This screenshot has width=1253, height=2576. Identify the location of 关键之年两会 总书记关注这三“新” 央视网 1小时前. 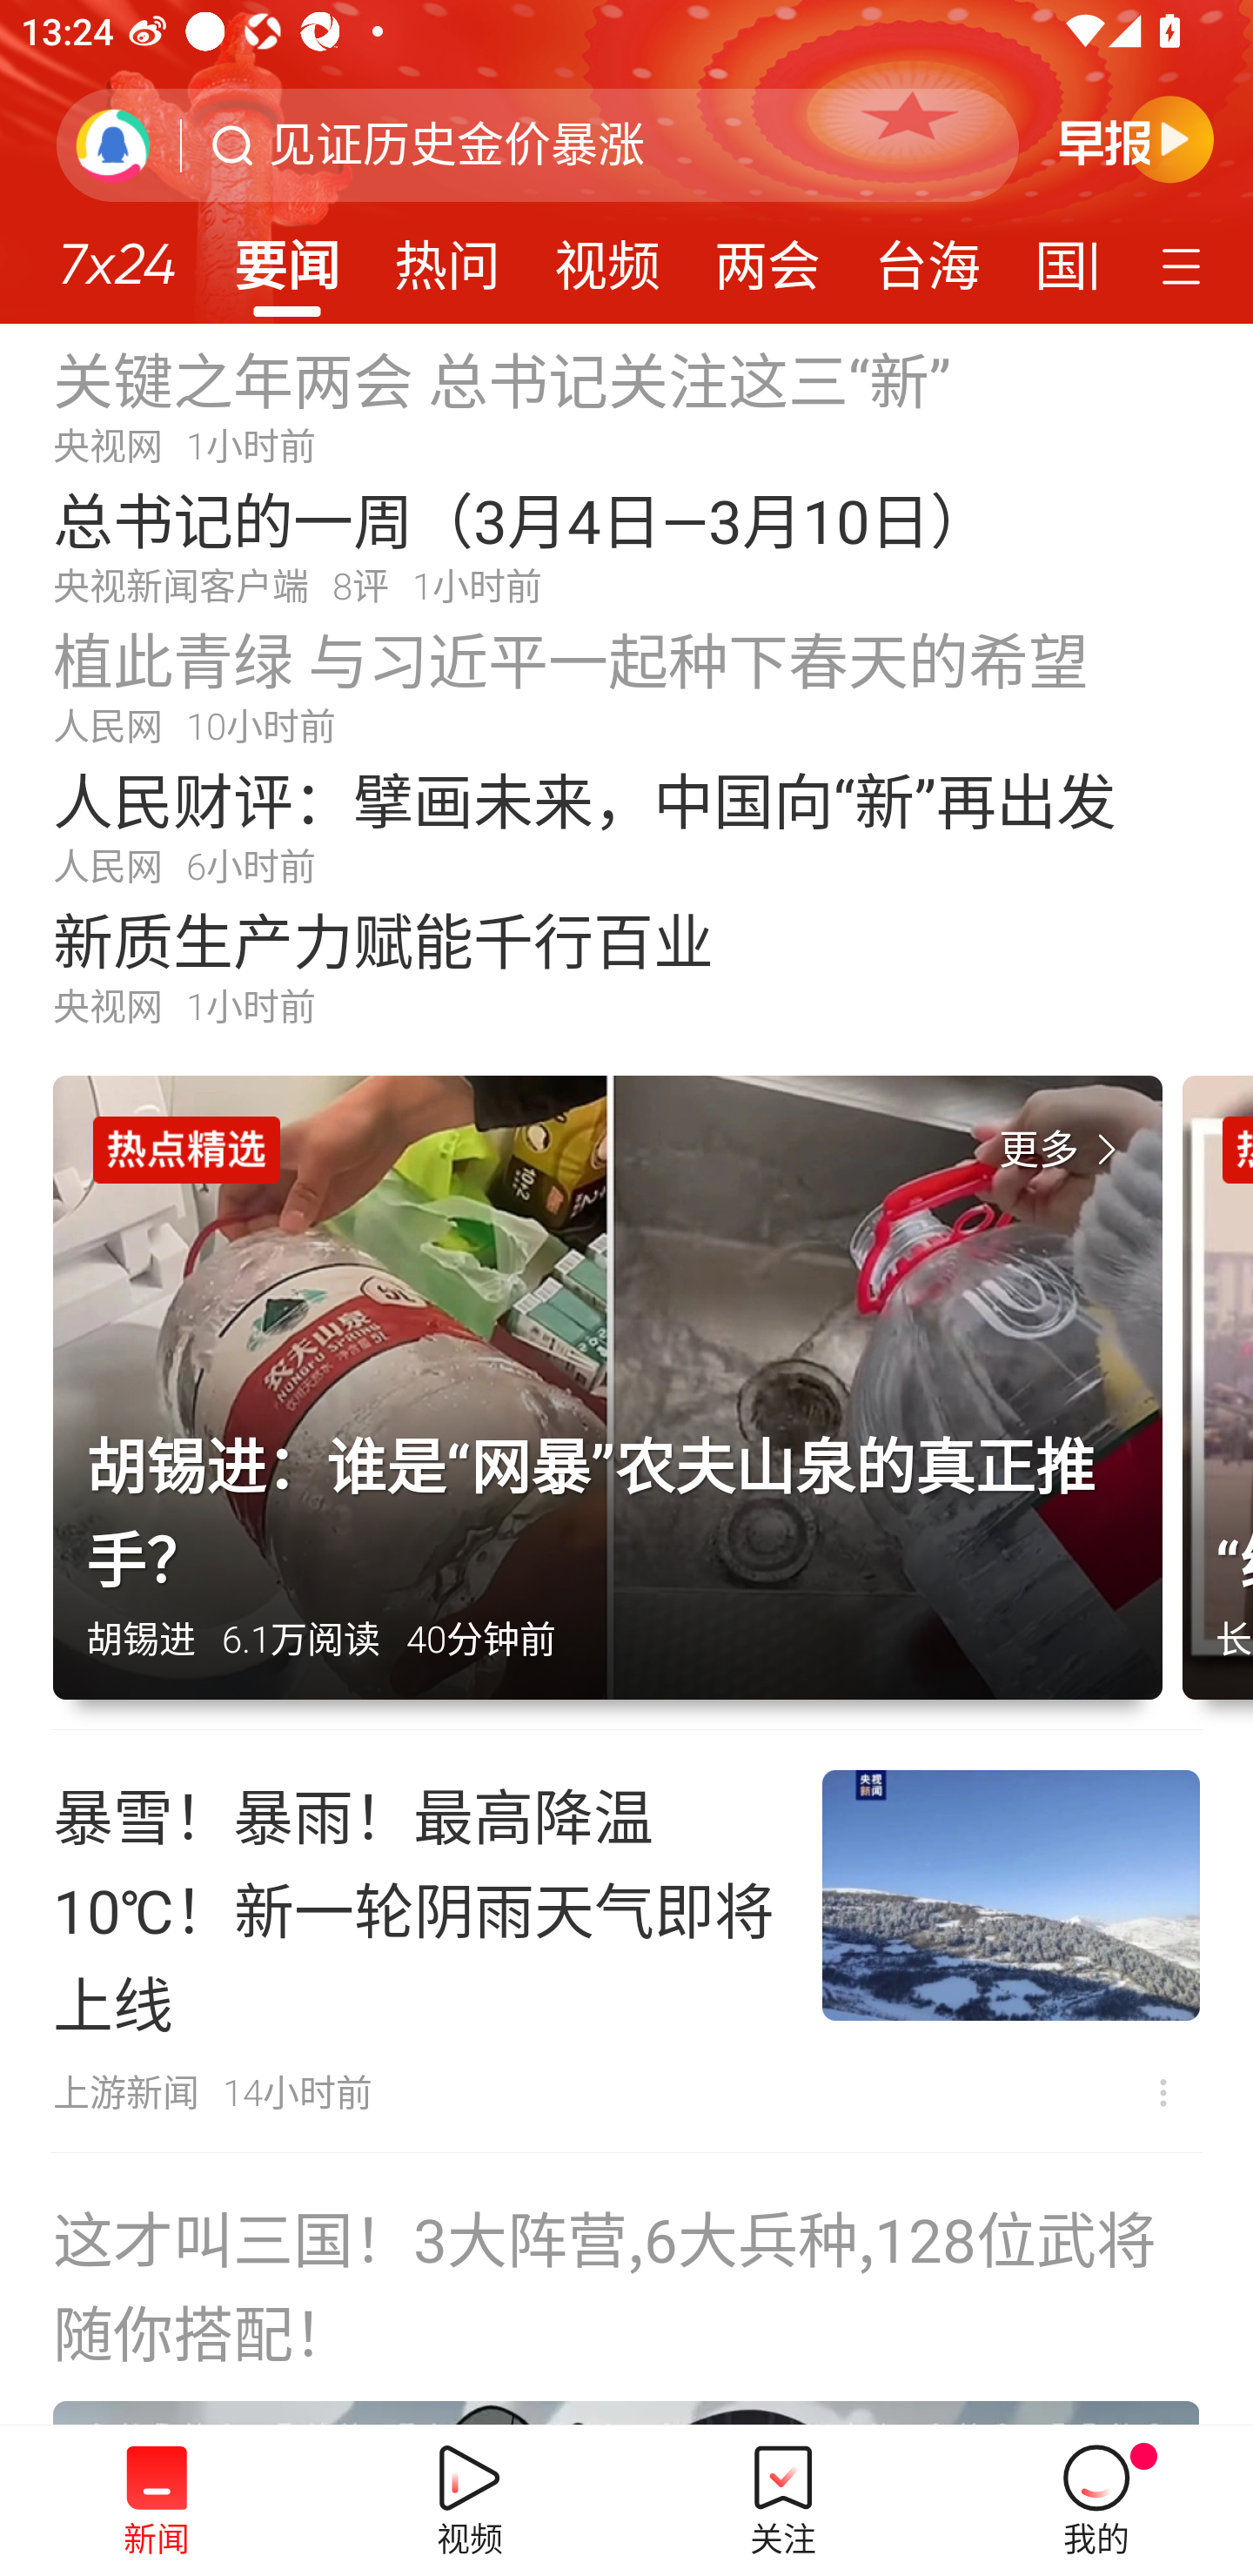
(626, 404).